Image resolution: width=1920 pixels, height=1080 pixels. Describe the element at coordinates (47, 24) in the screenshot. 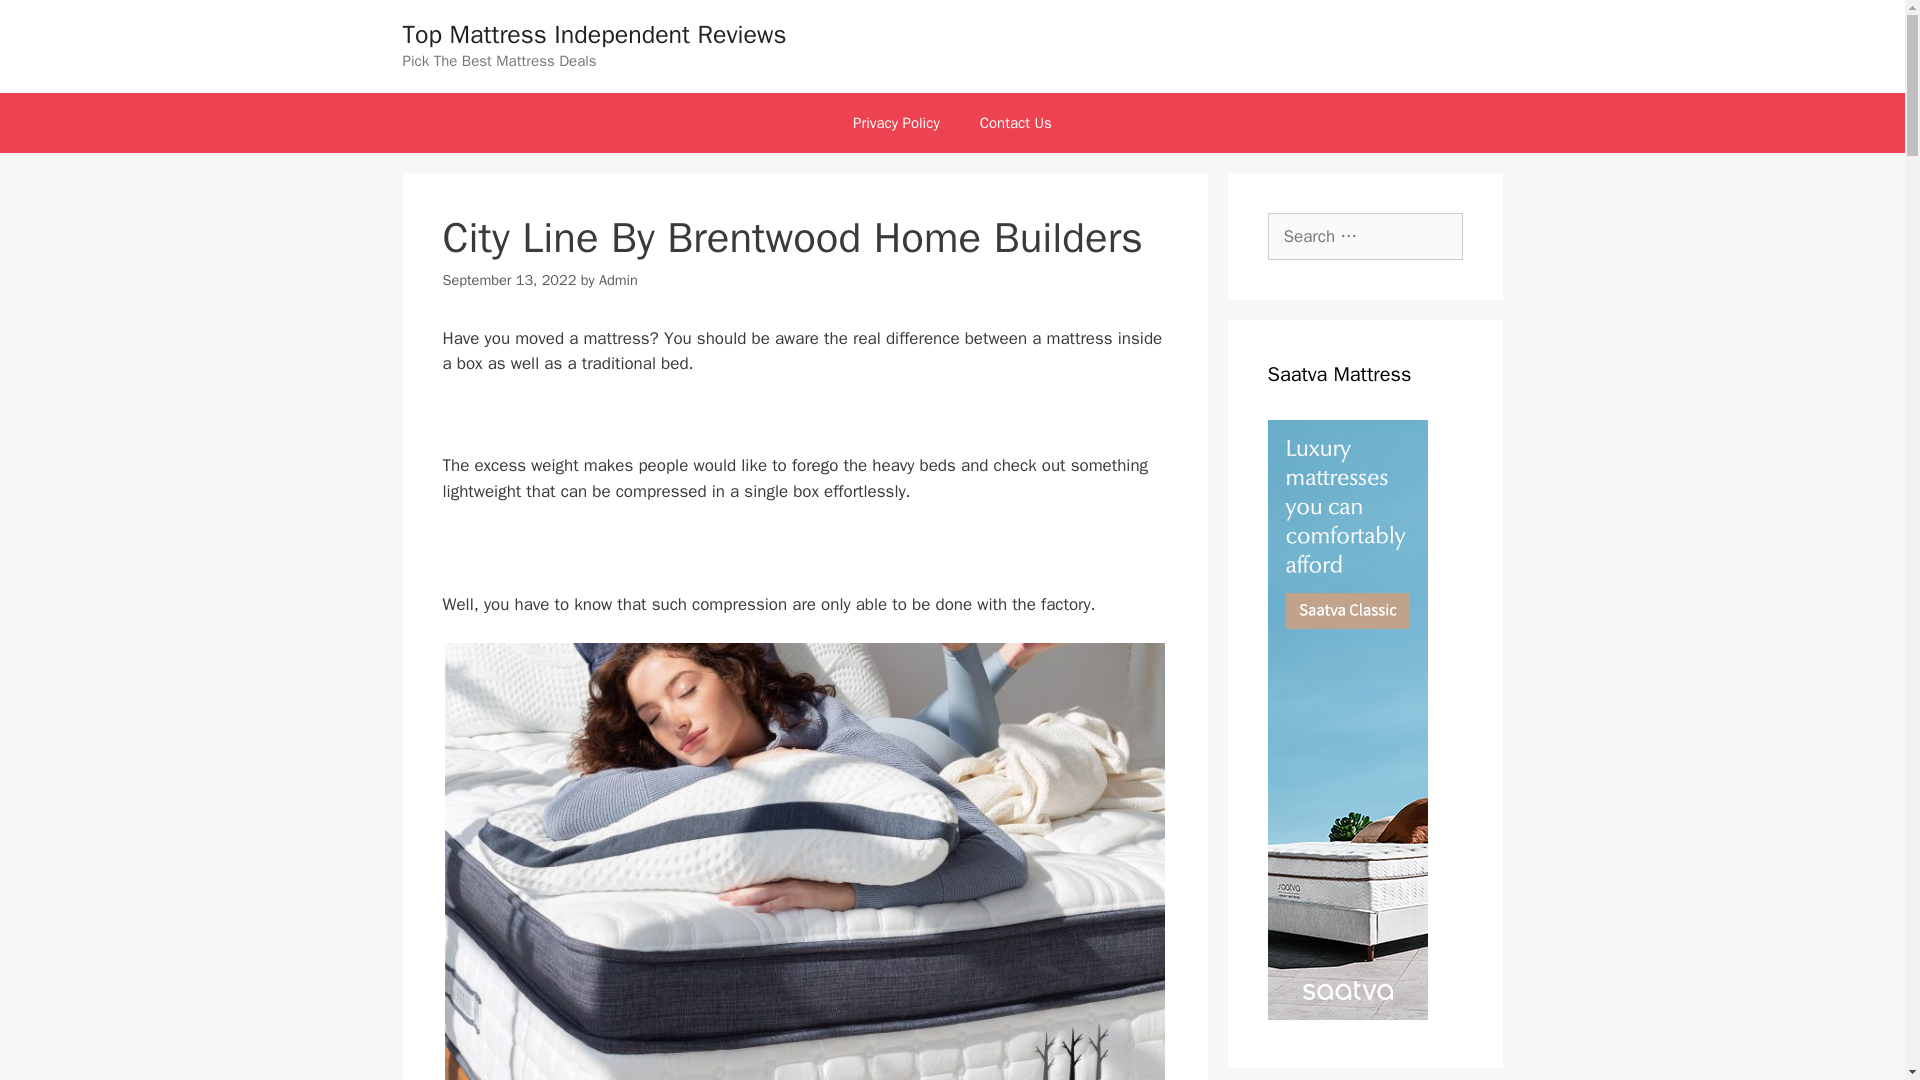

I see `Search` at that location.